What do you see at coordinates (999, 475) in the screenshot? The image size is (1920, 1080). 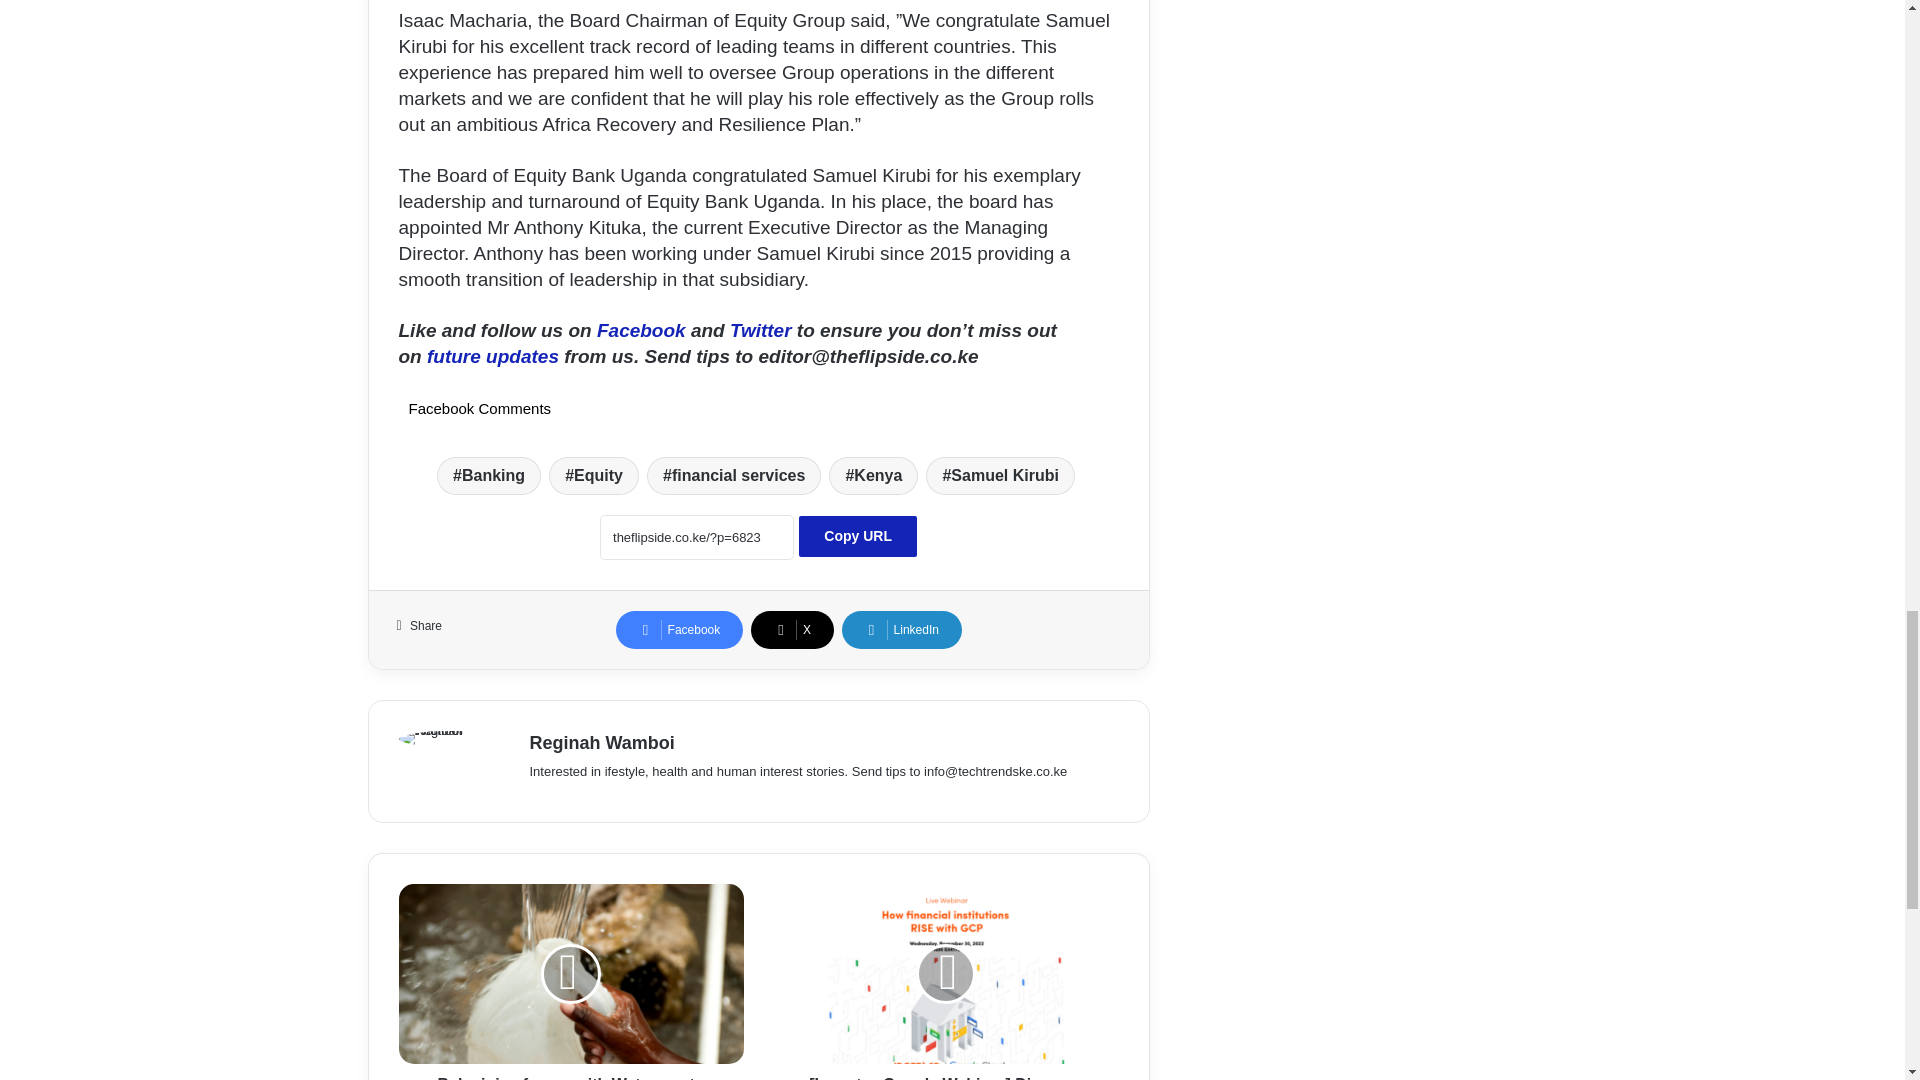 I see `Samuel Kirubi` at bounding box center [999, 475].